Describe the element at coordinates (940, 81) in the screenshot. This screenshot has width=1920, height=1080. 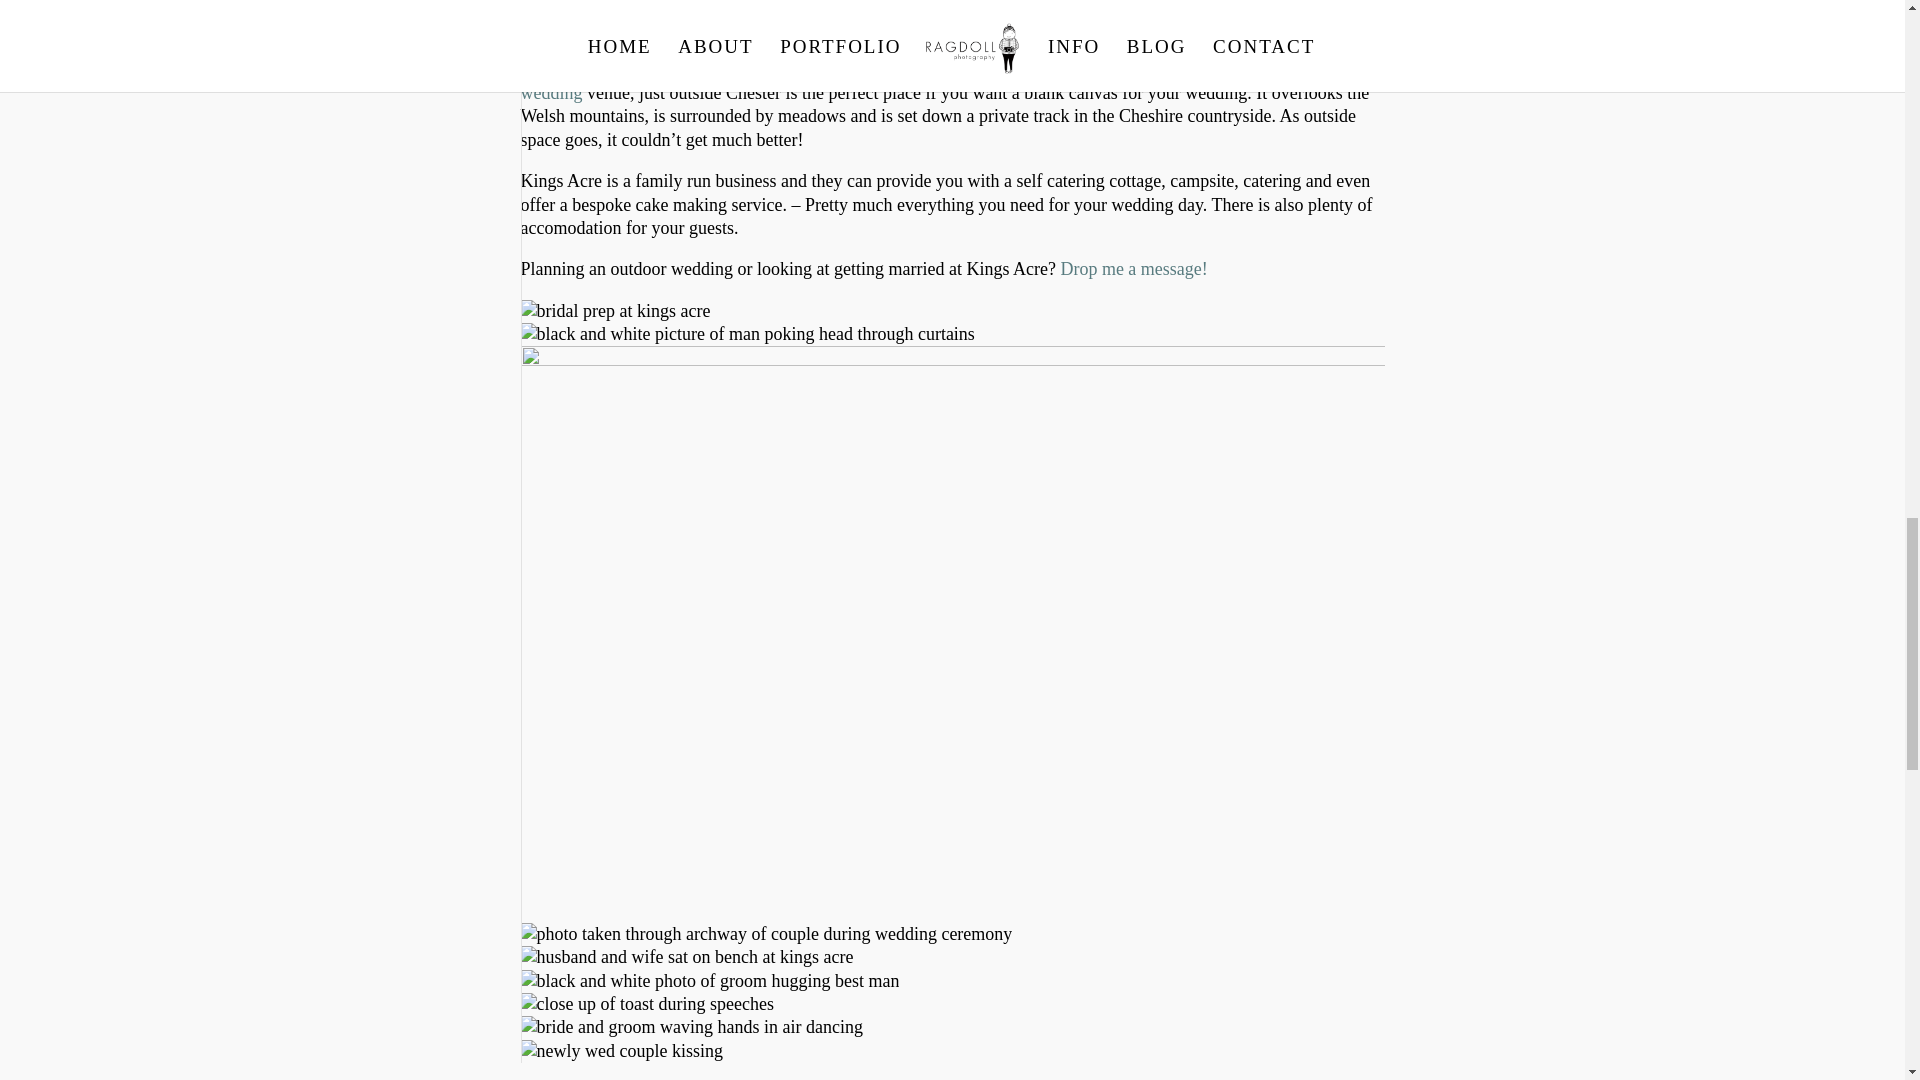
I see `Kings Acre wedding` at that location.